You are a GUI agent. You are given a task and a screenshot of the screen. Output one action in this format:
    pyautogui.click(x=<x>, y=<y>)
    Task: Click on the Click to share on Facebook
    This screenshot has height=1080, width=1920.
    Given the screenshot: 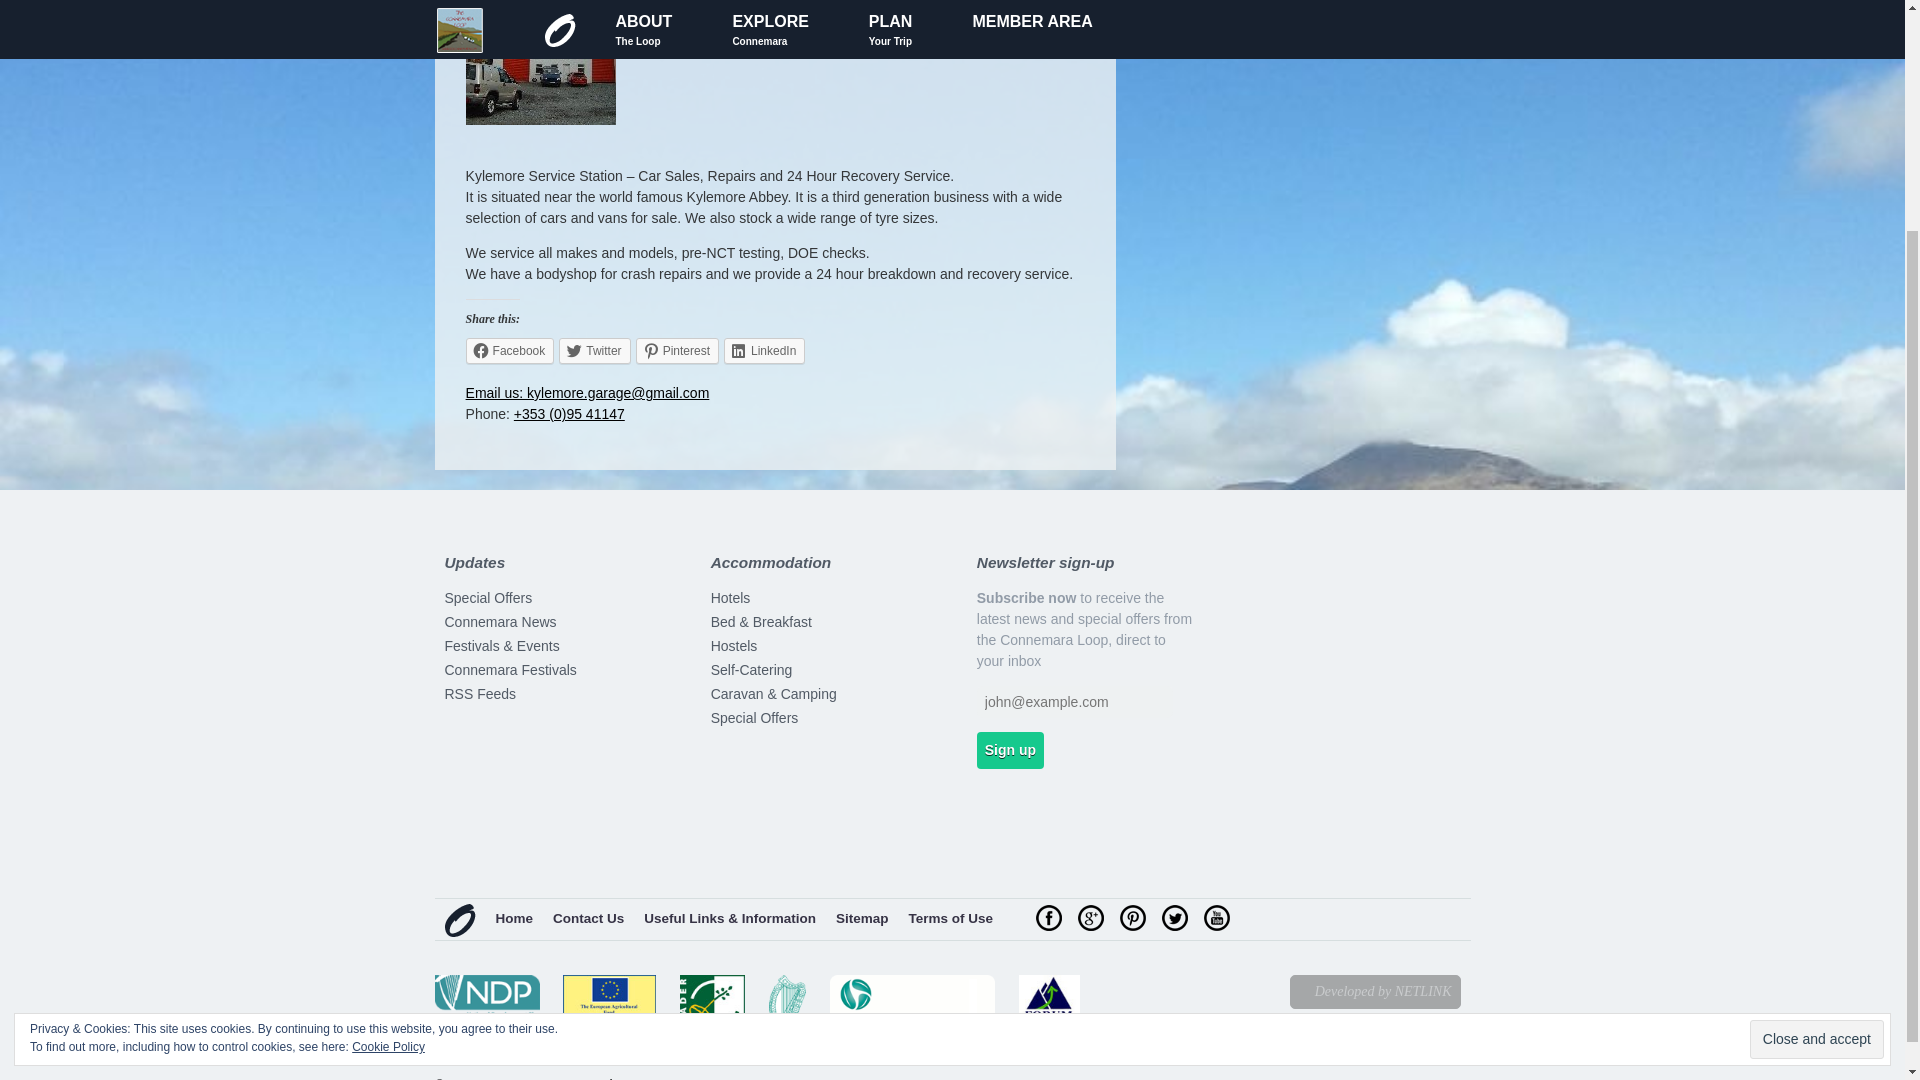 What is the action you would take?
    pyautogui.click(x=510, y=350)
    